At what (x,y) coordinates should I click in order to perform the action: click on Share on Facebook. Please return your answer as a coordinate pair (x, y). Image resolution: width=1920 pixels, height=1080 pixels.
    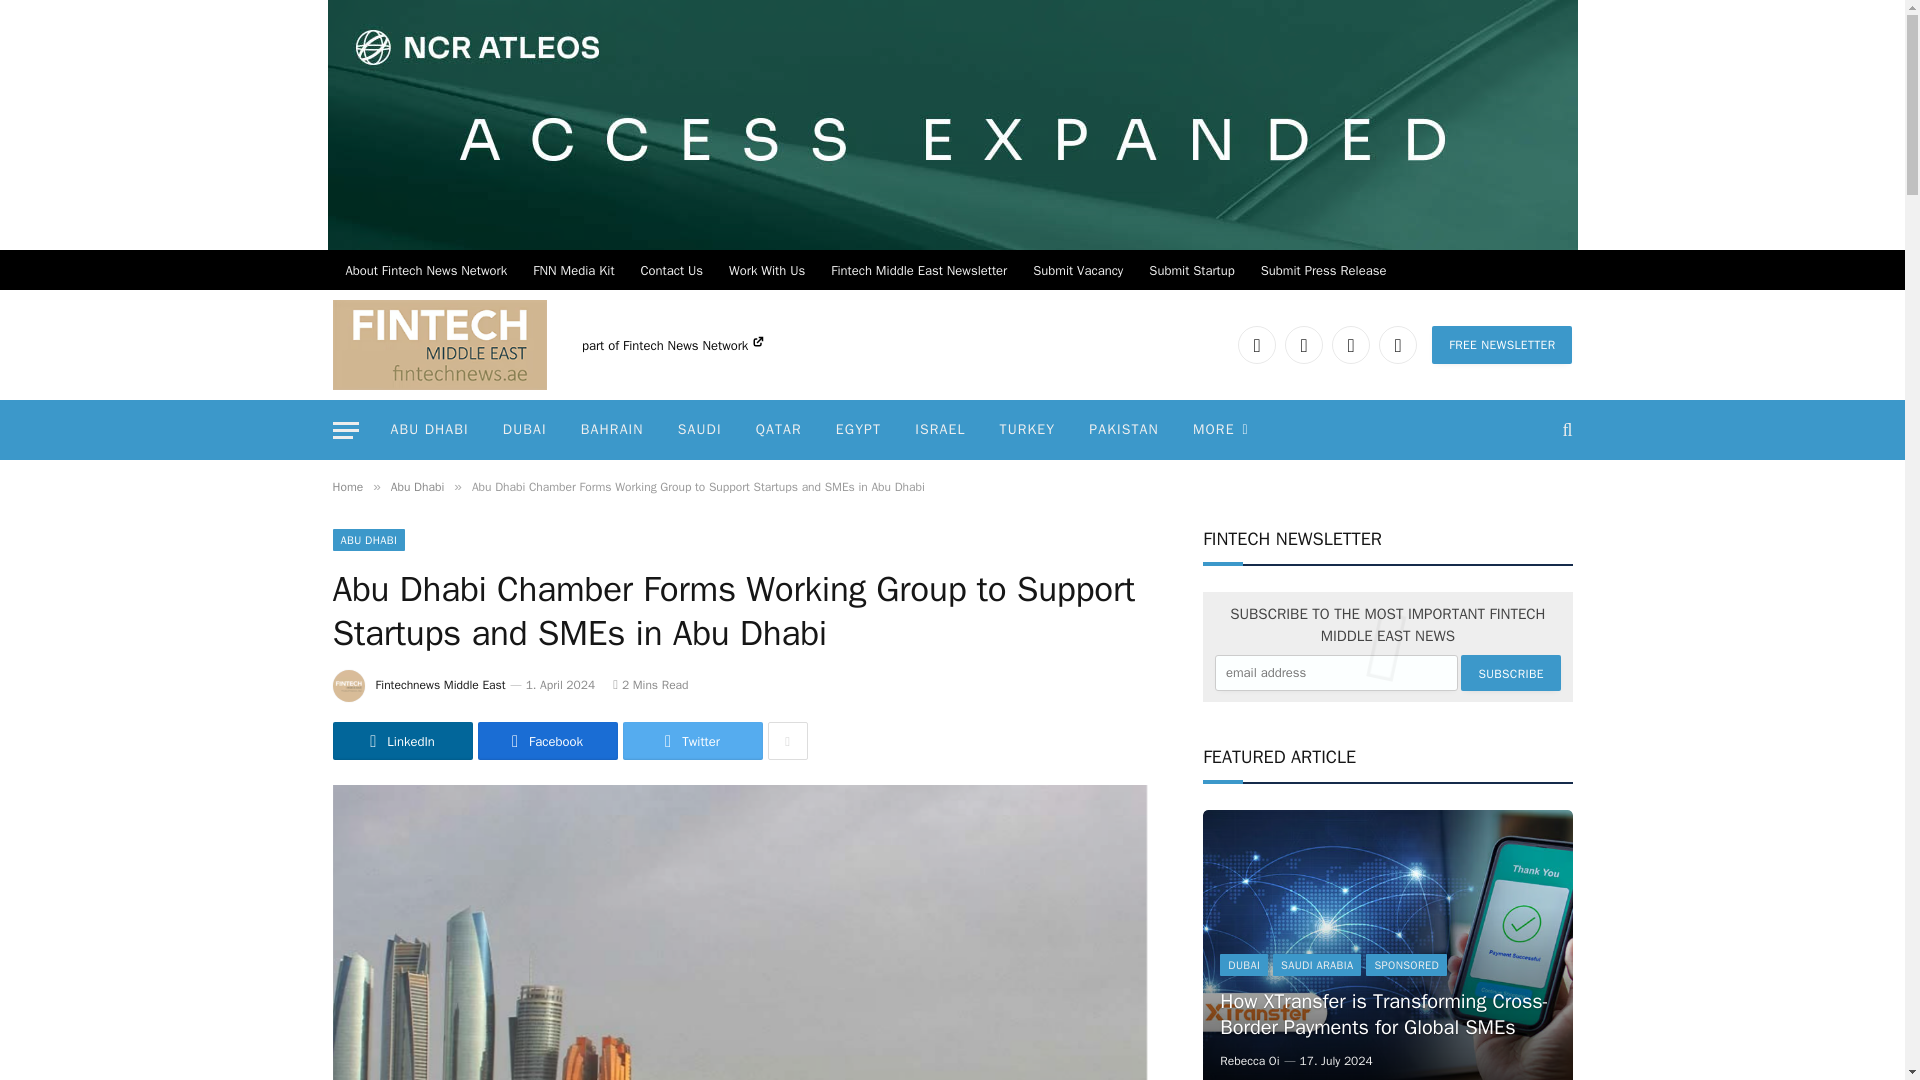
    Looking at the image, I should click on (548, 741).